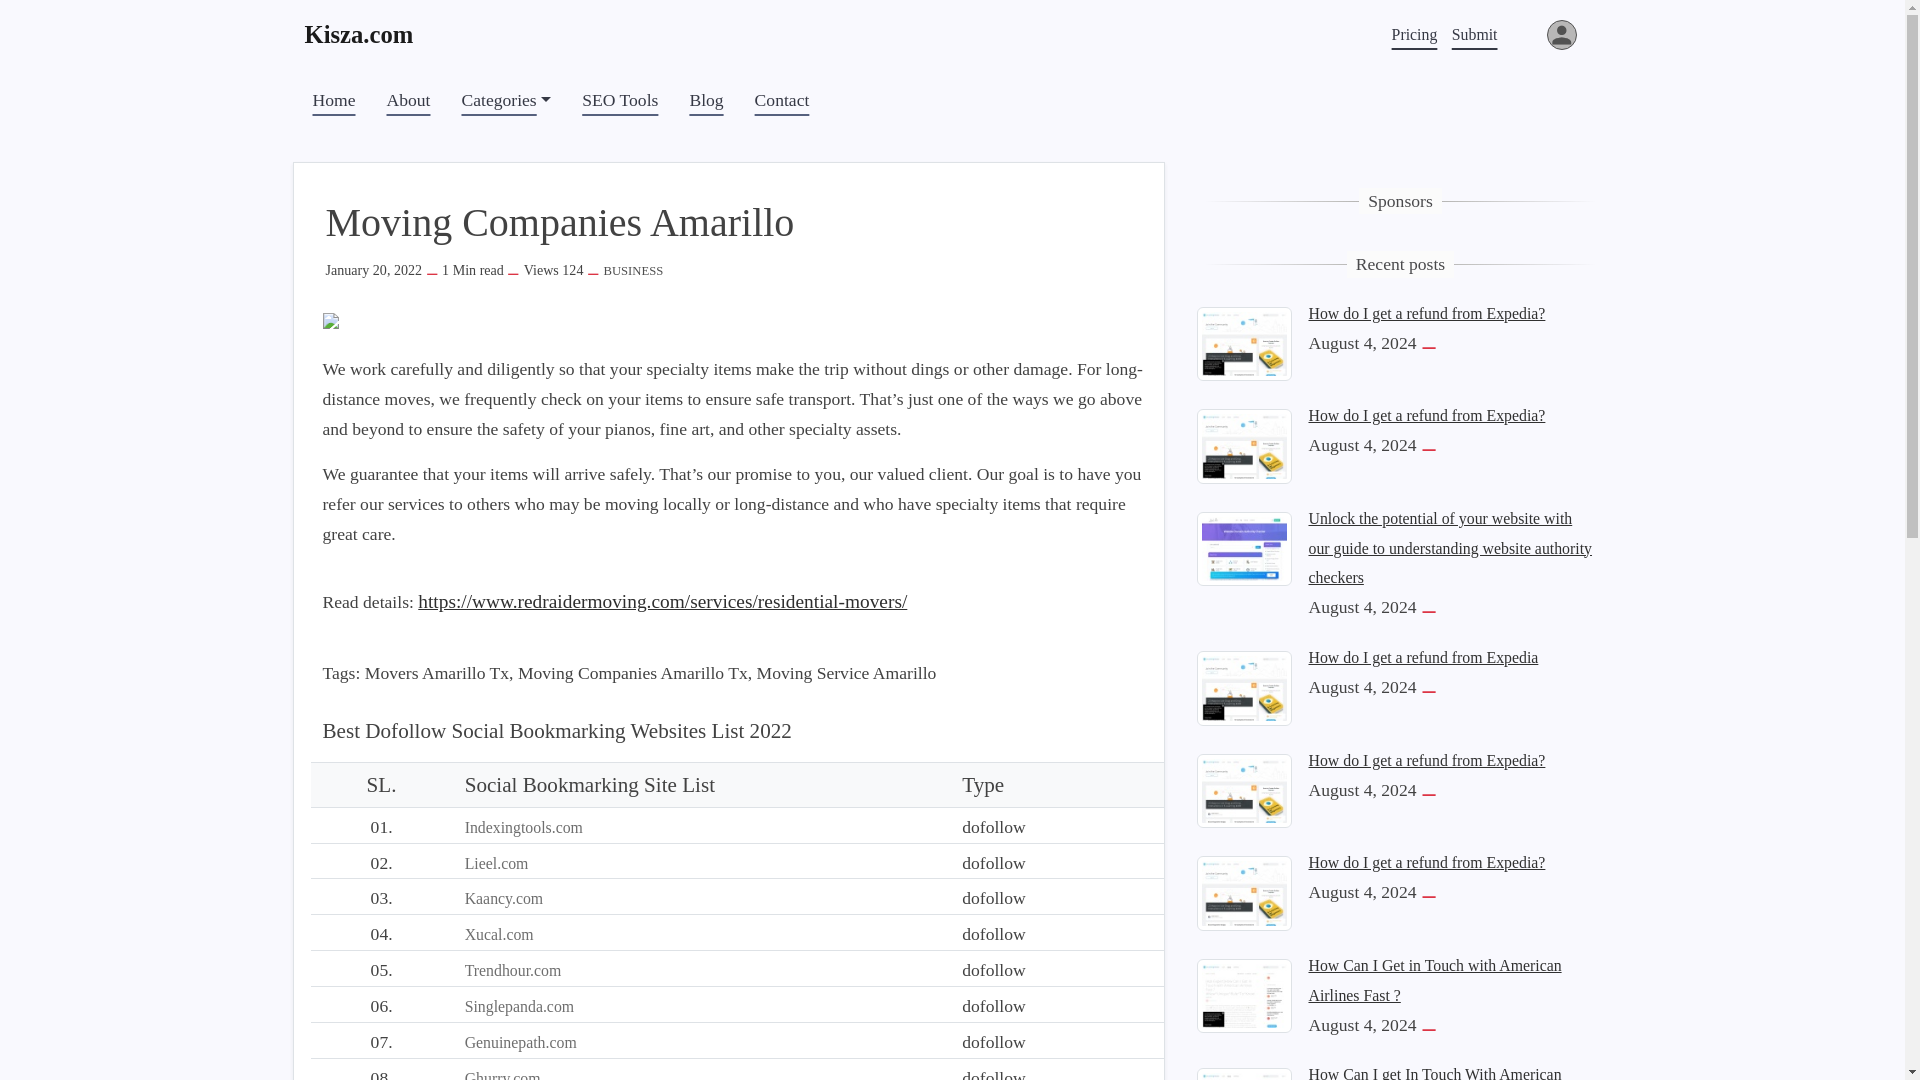 Image resolution: width=1920 pixels, height=1080 pixels. Describe the element at coordinates (1475, 34) in the screenshot. I see `Submit` at that location.